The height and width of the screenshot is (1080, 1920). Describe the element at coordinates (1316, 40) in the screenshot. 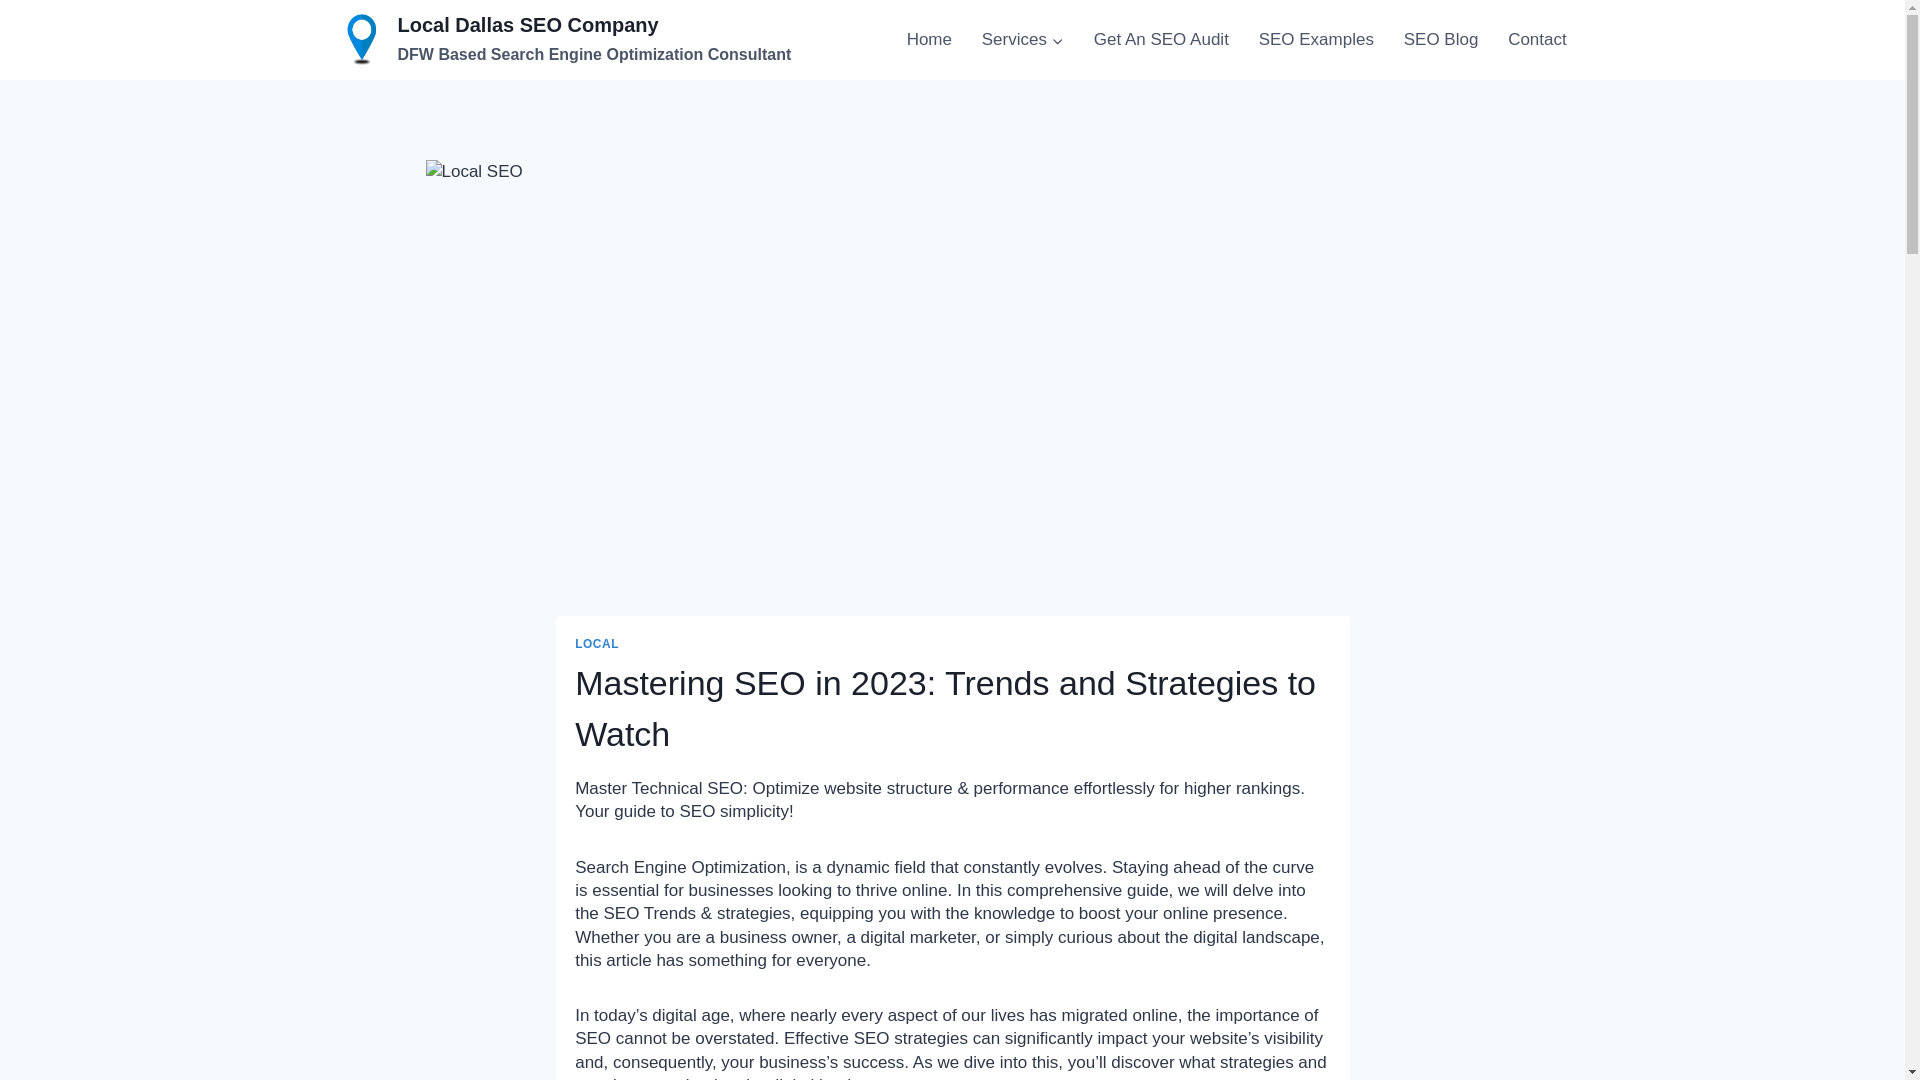

I see `See Live SEO Examples` at that location.